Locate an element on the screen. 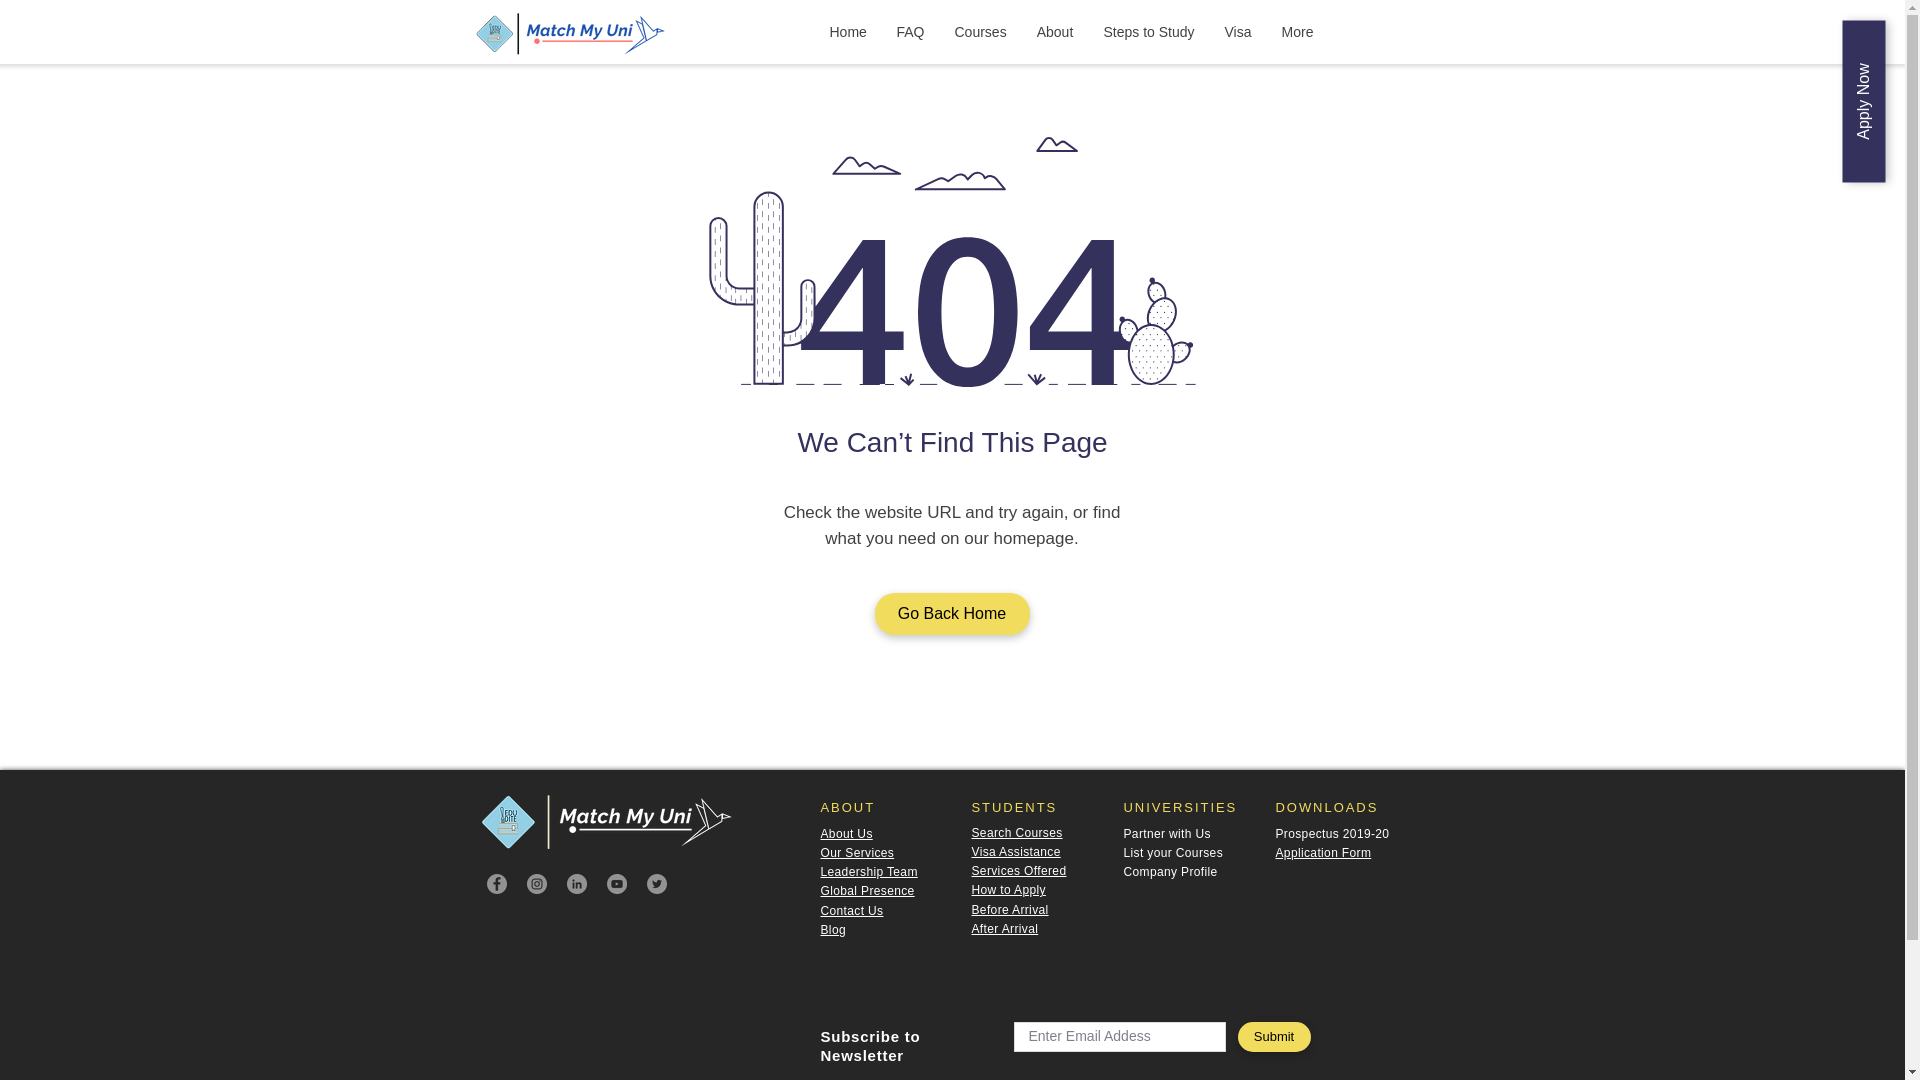 This screenshot has width=1920, height=1080. Search Courses is located at coordinates (1017, 833).